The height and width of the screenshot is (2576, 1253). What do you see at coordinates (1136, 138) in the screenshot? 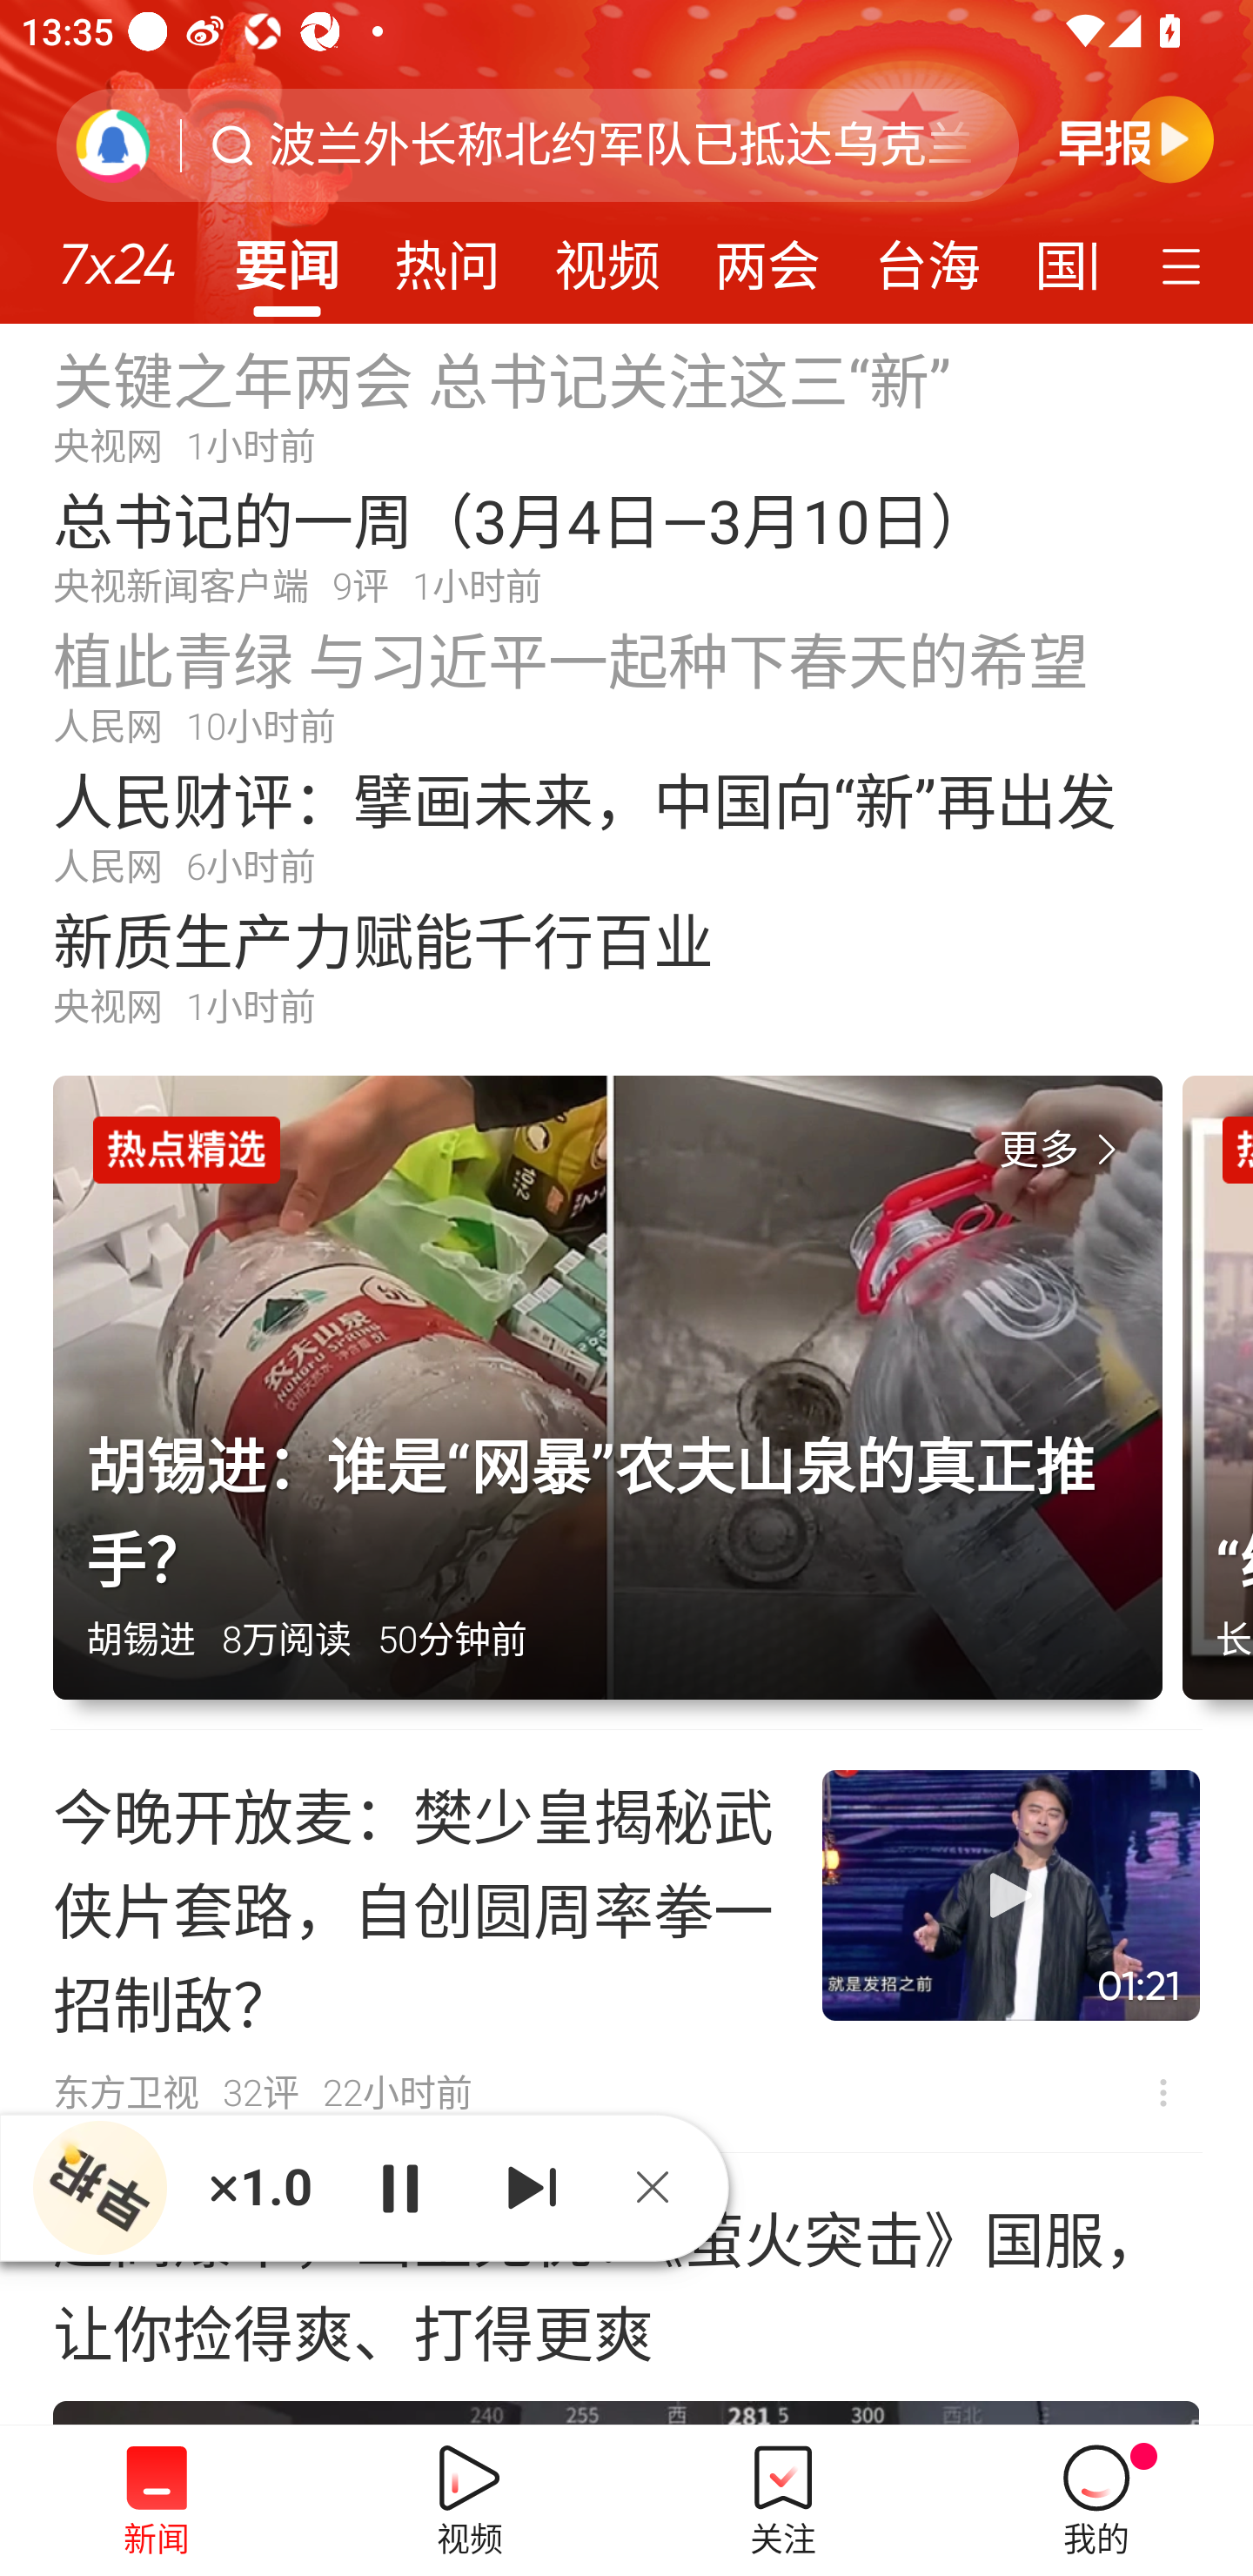
I see `早晚报` at bounding box center [1136, 138].